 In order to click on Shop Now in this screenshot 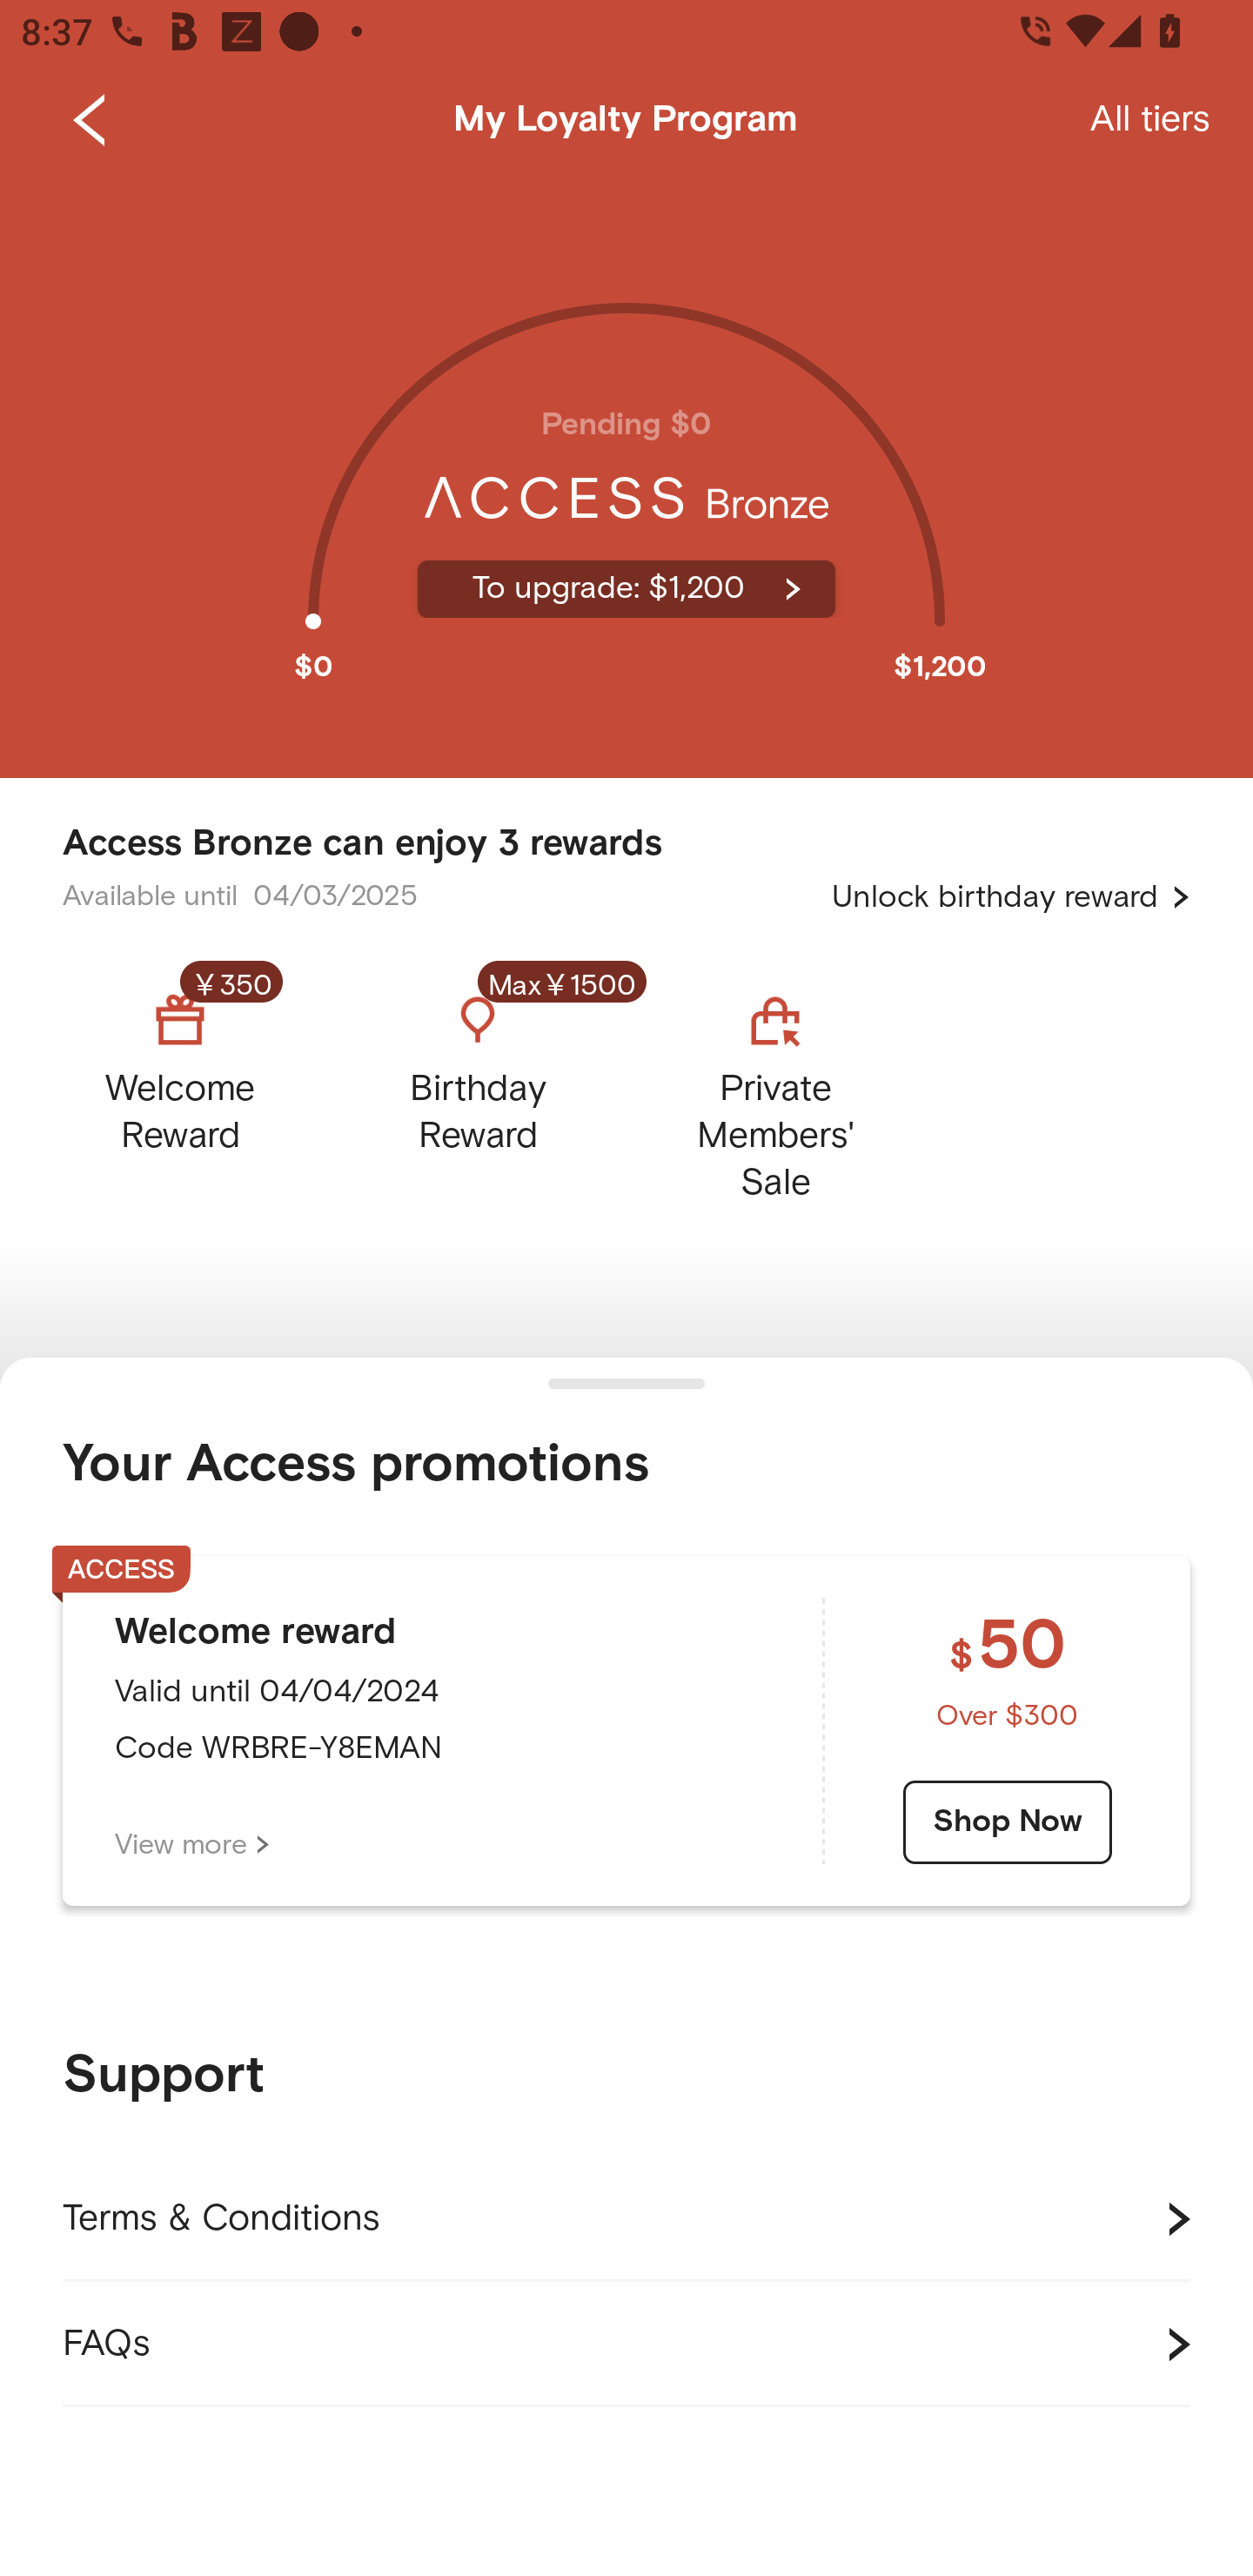, I will do `click(1008, 1822)`.